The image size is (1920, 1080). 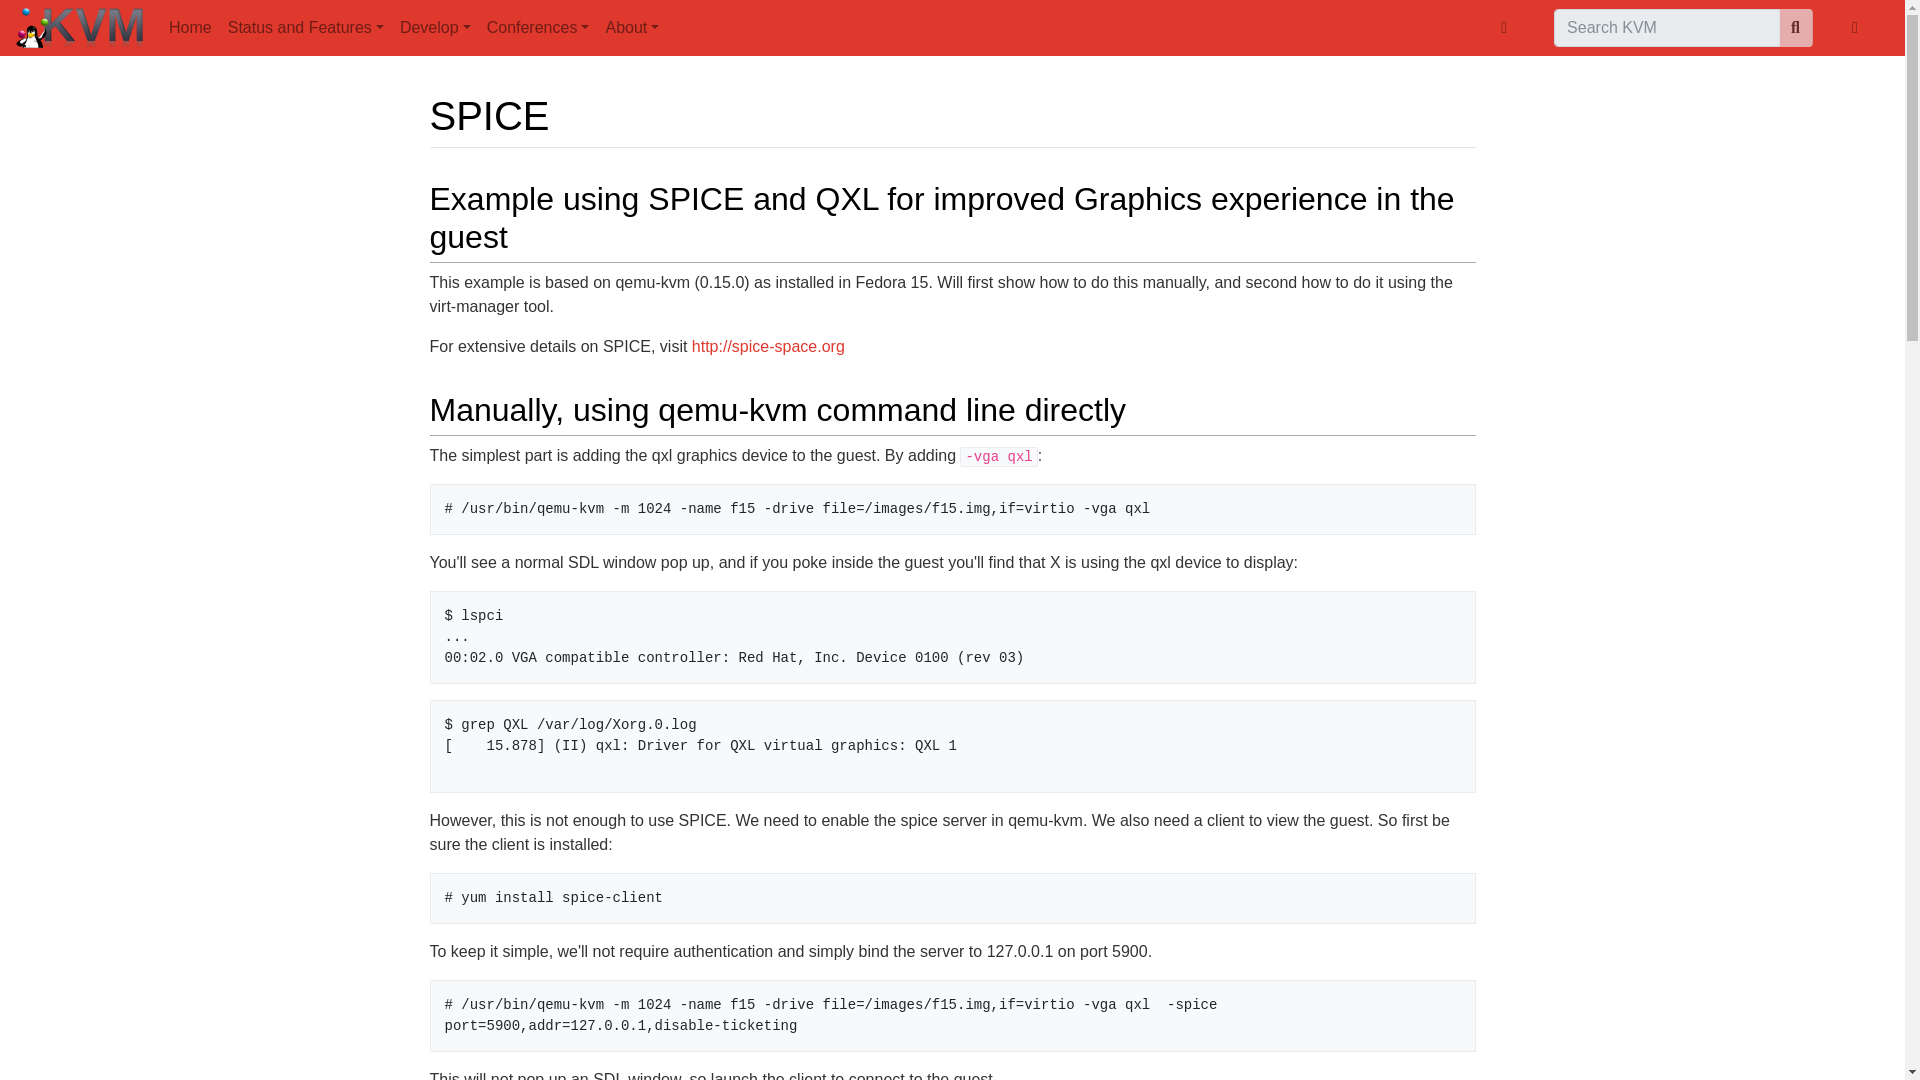 What do you see at coordinates (80, 30) in the screenshot?
I see `Visit the main page` at bounding box center [80, 30].